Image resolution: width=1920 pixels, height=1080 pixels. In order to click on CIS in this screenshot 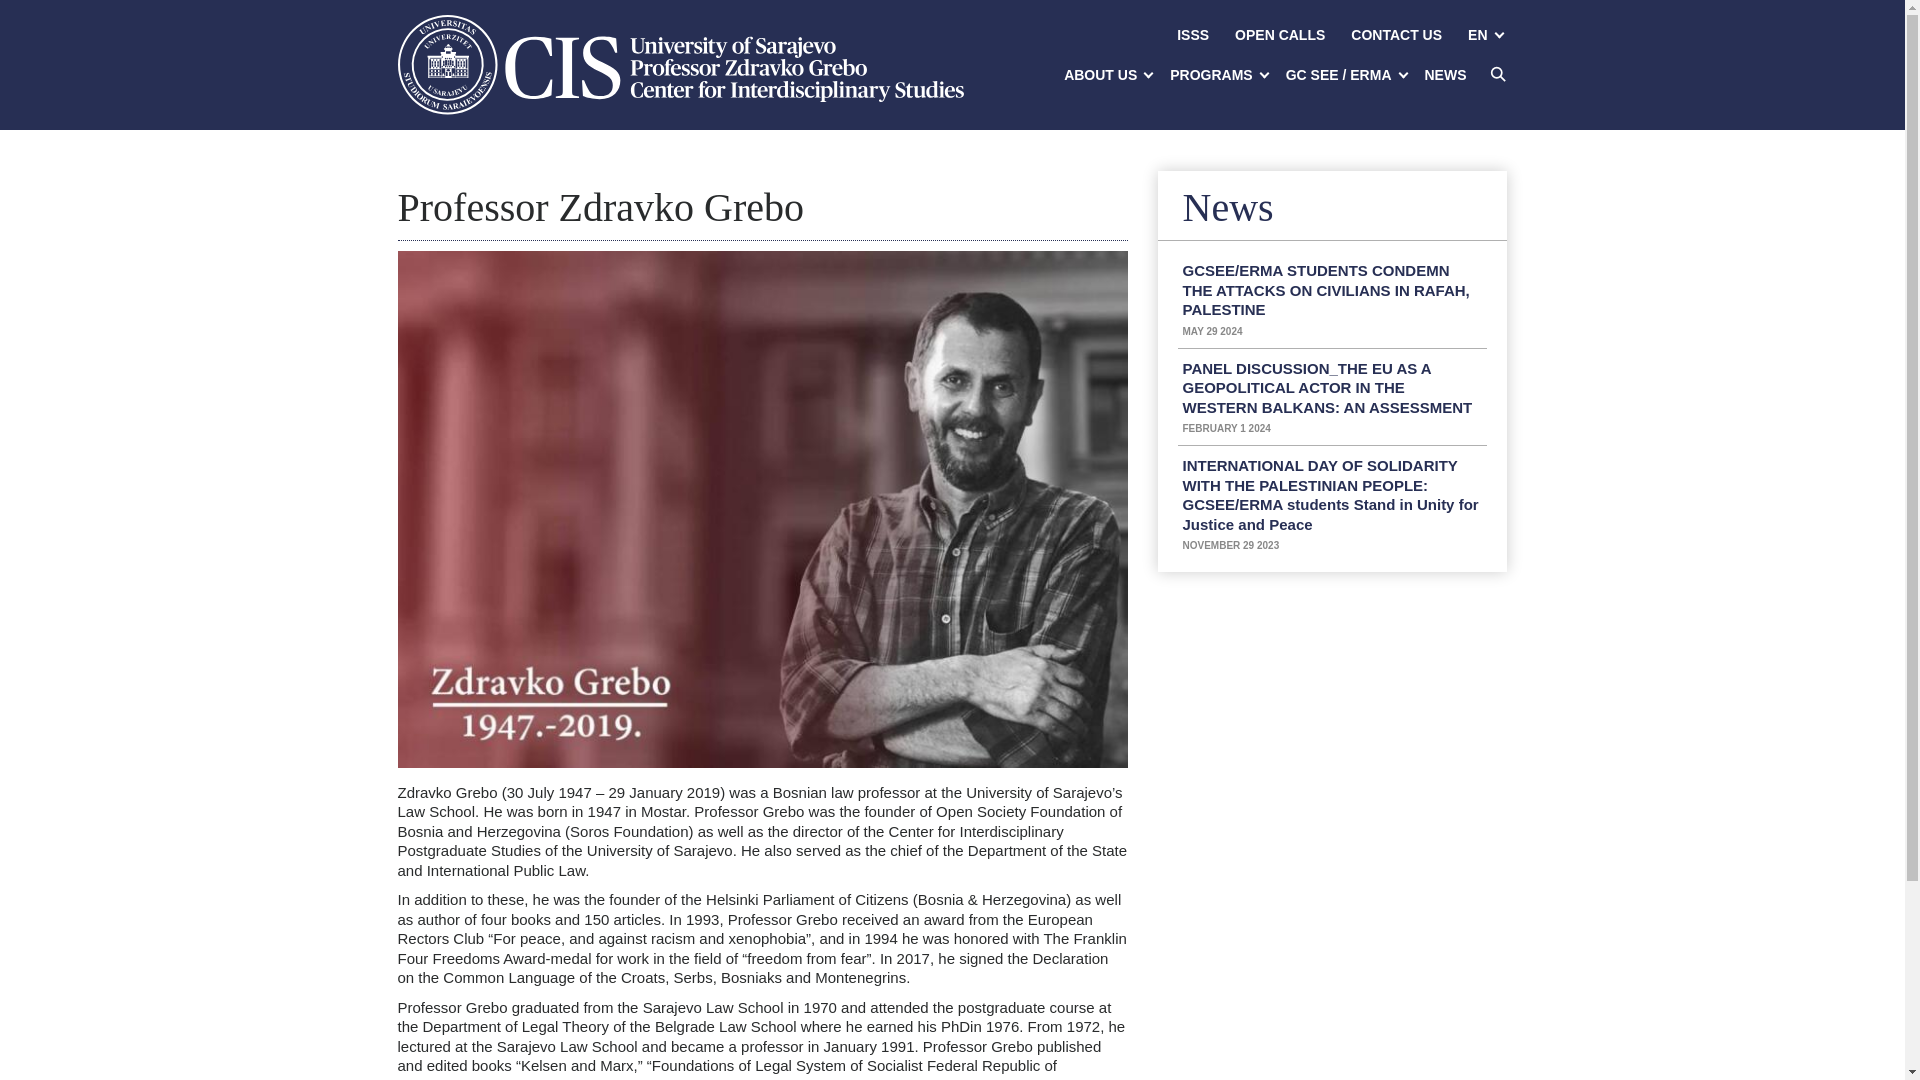, I will do `click(680, 64)`.